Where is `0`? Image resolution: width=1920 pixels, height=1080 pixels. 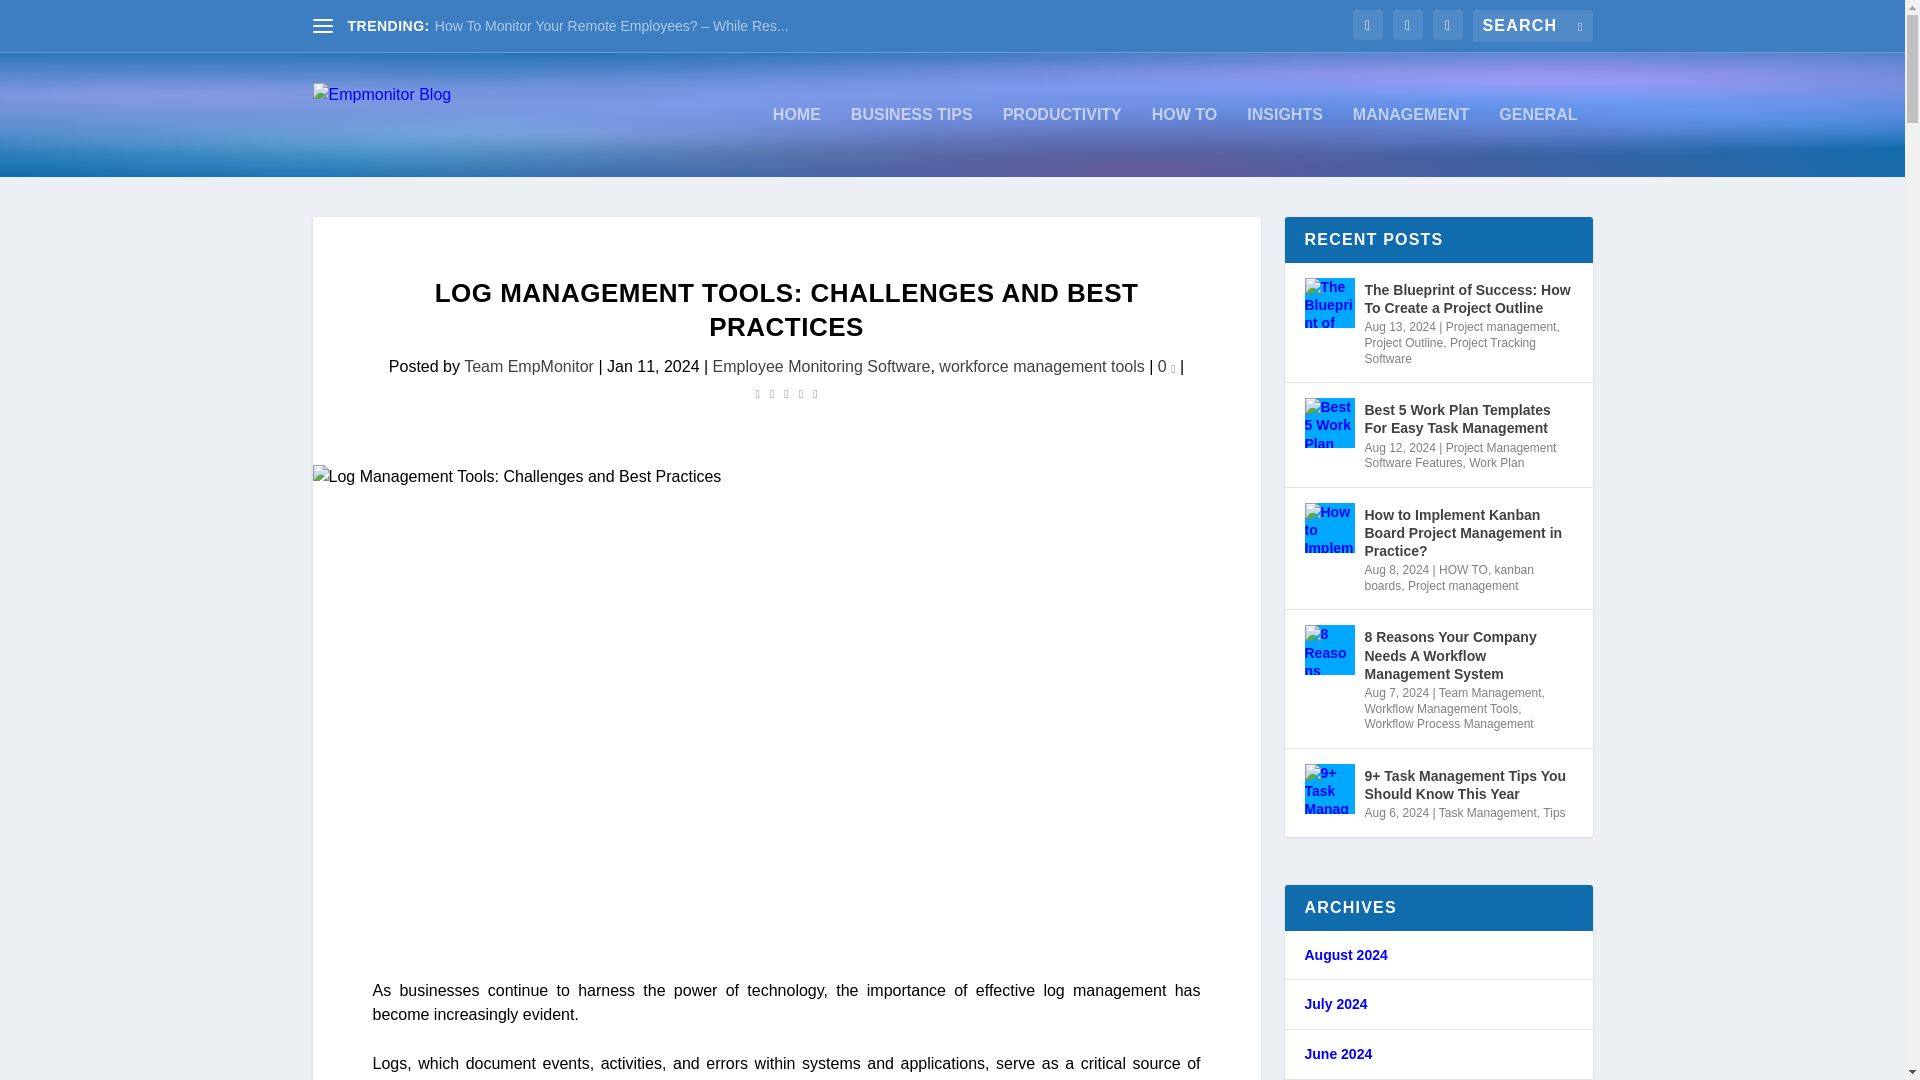
0 is located at coordinates (1166, 366).